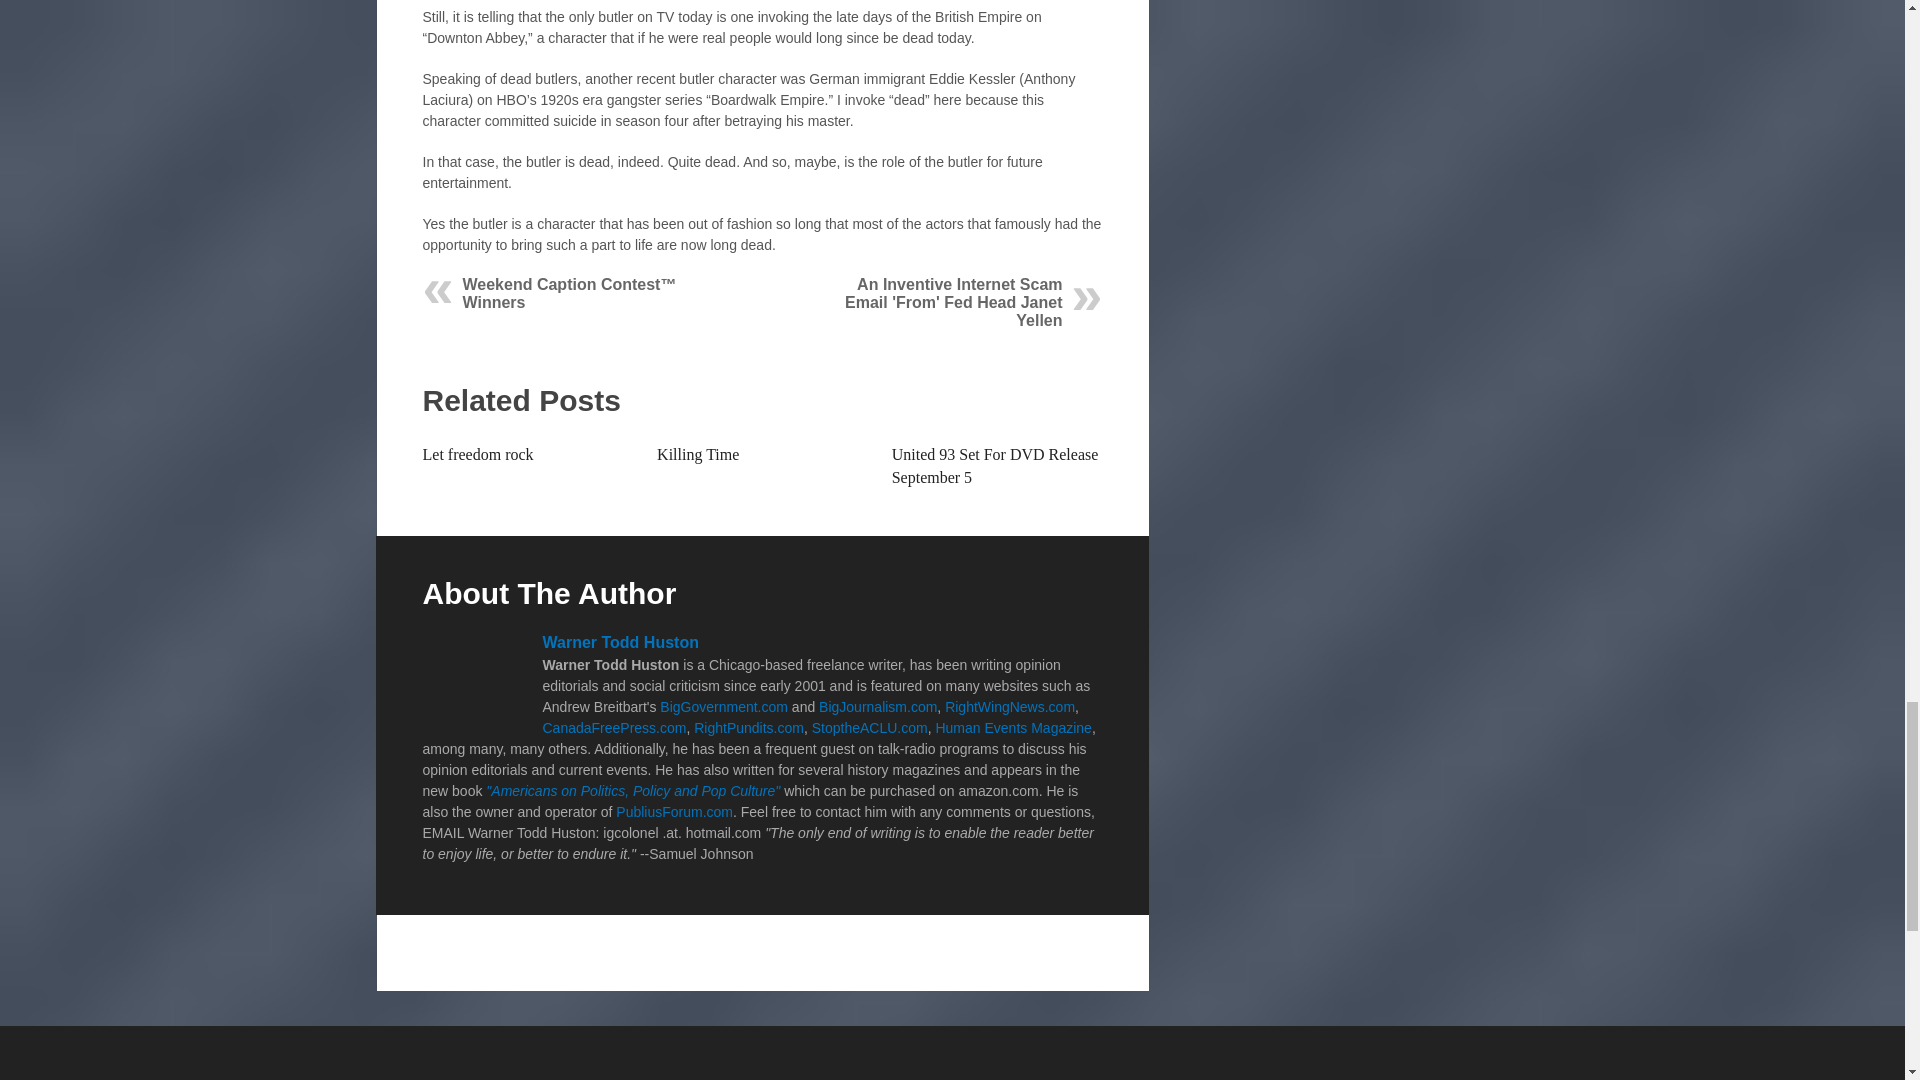  I want to click on CanadaFreePress.com, so click(613, 728).